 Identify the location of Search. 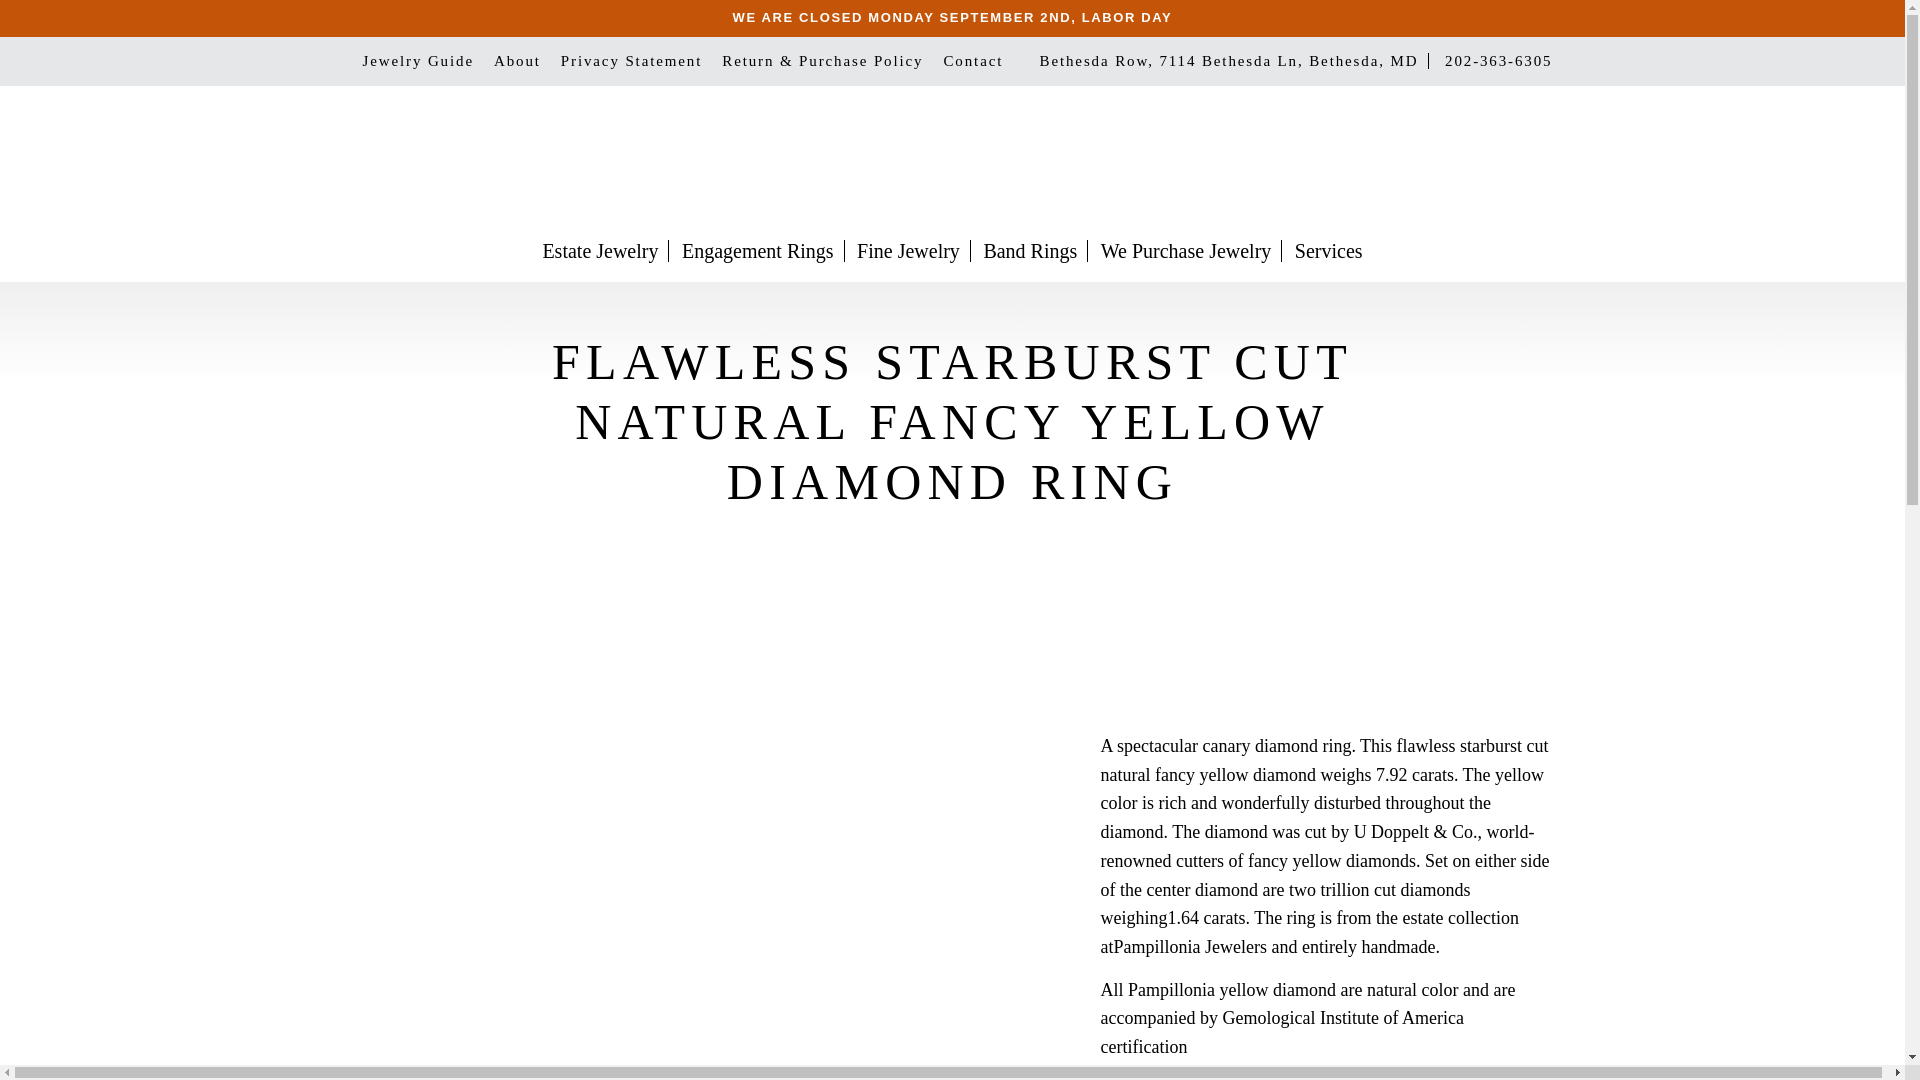
(1342, 158).